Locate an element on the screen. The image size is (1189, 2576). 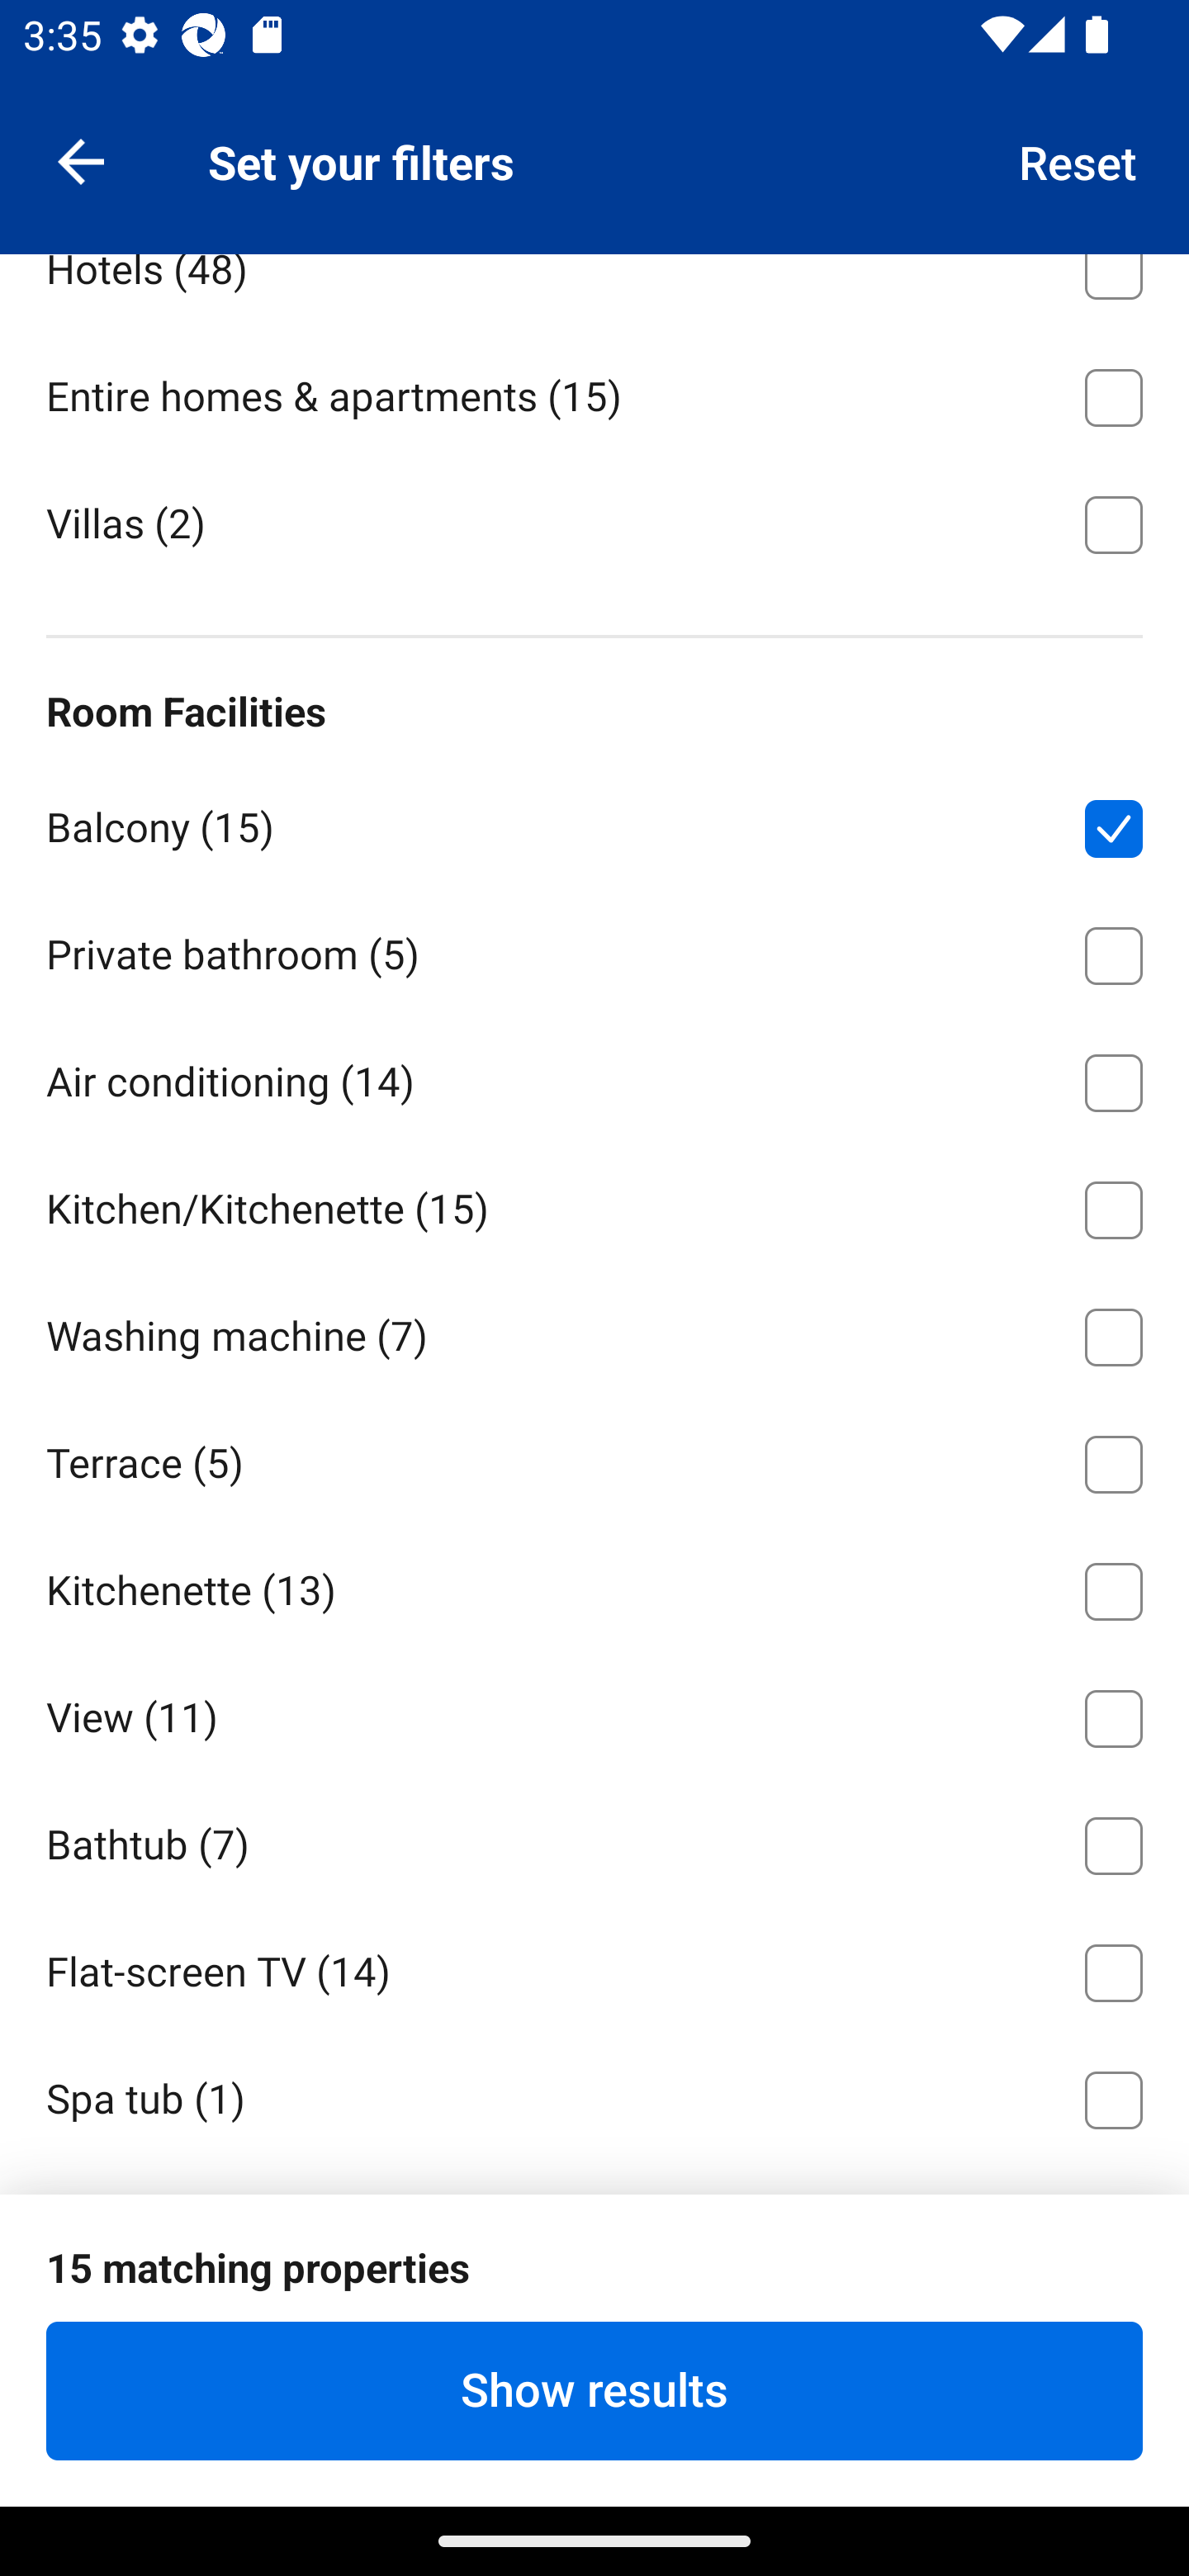
Kitchen/Kitchenette ⁦(15) is located at coordinates (594, 1204).